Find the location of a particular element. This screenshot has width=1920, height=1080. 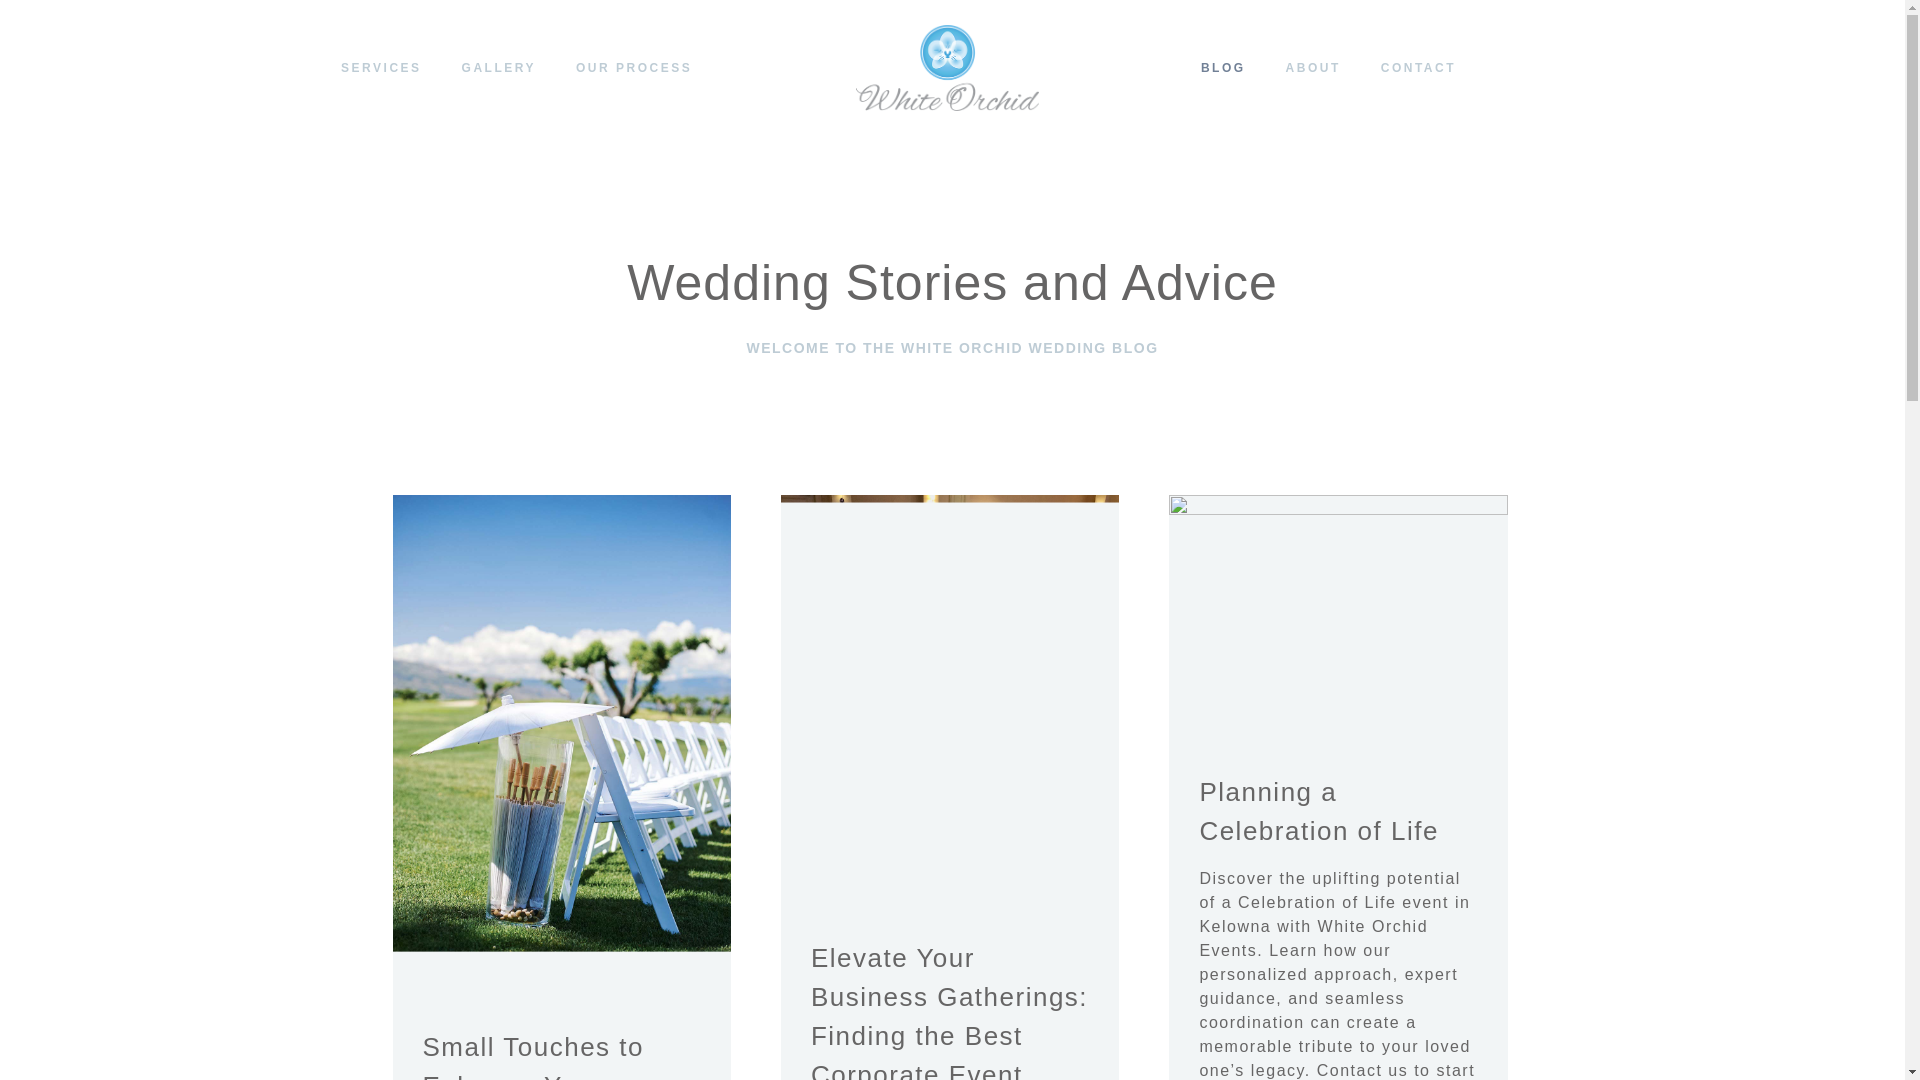

OUR PROCESS is located at coordinates (634, 68).